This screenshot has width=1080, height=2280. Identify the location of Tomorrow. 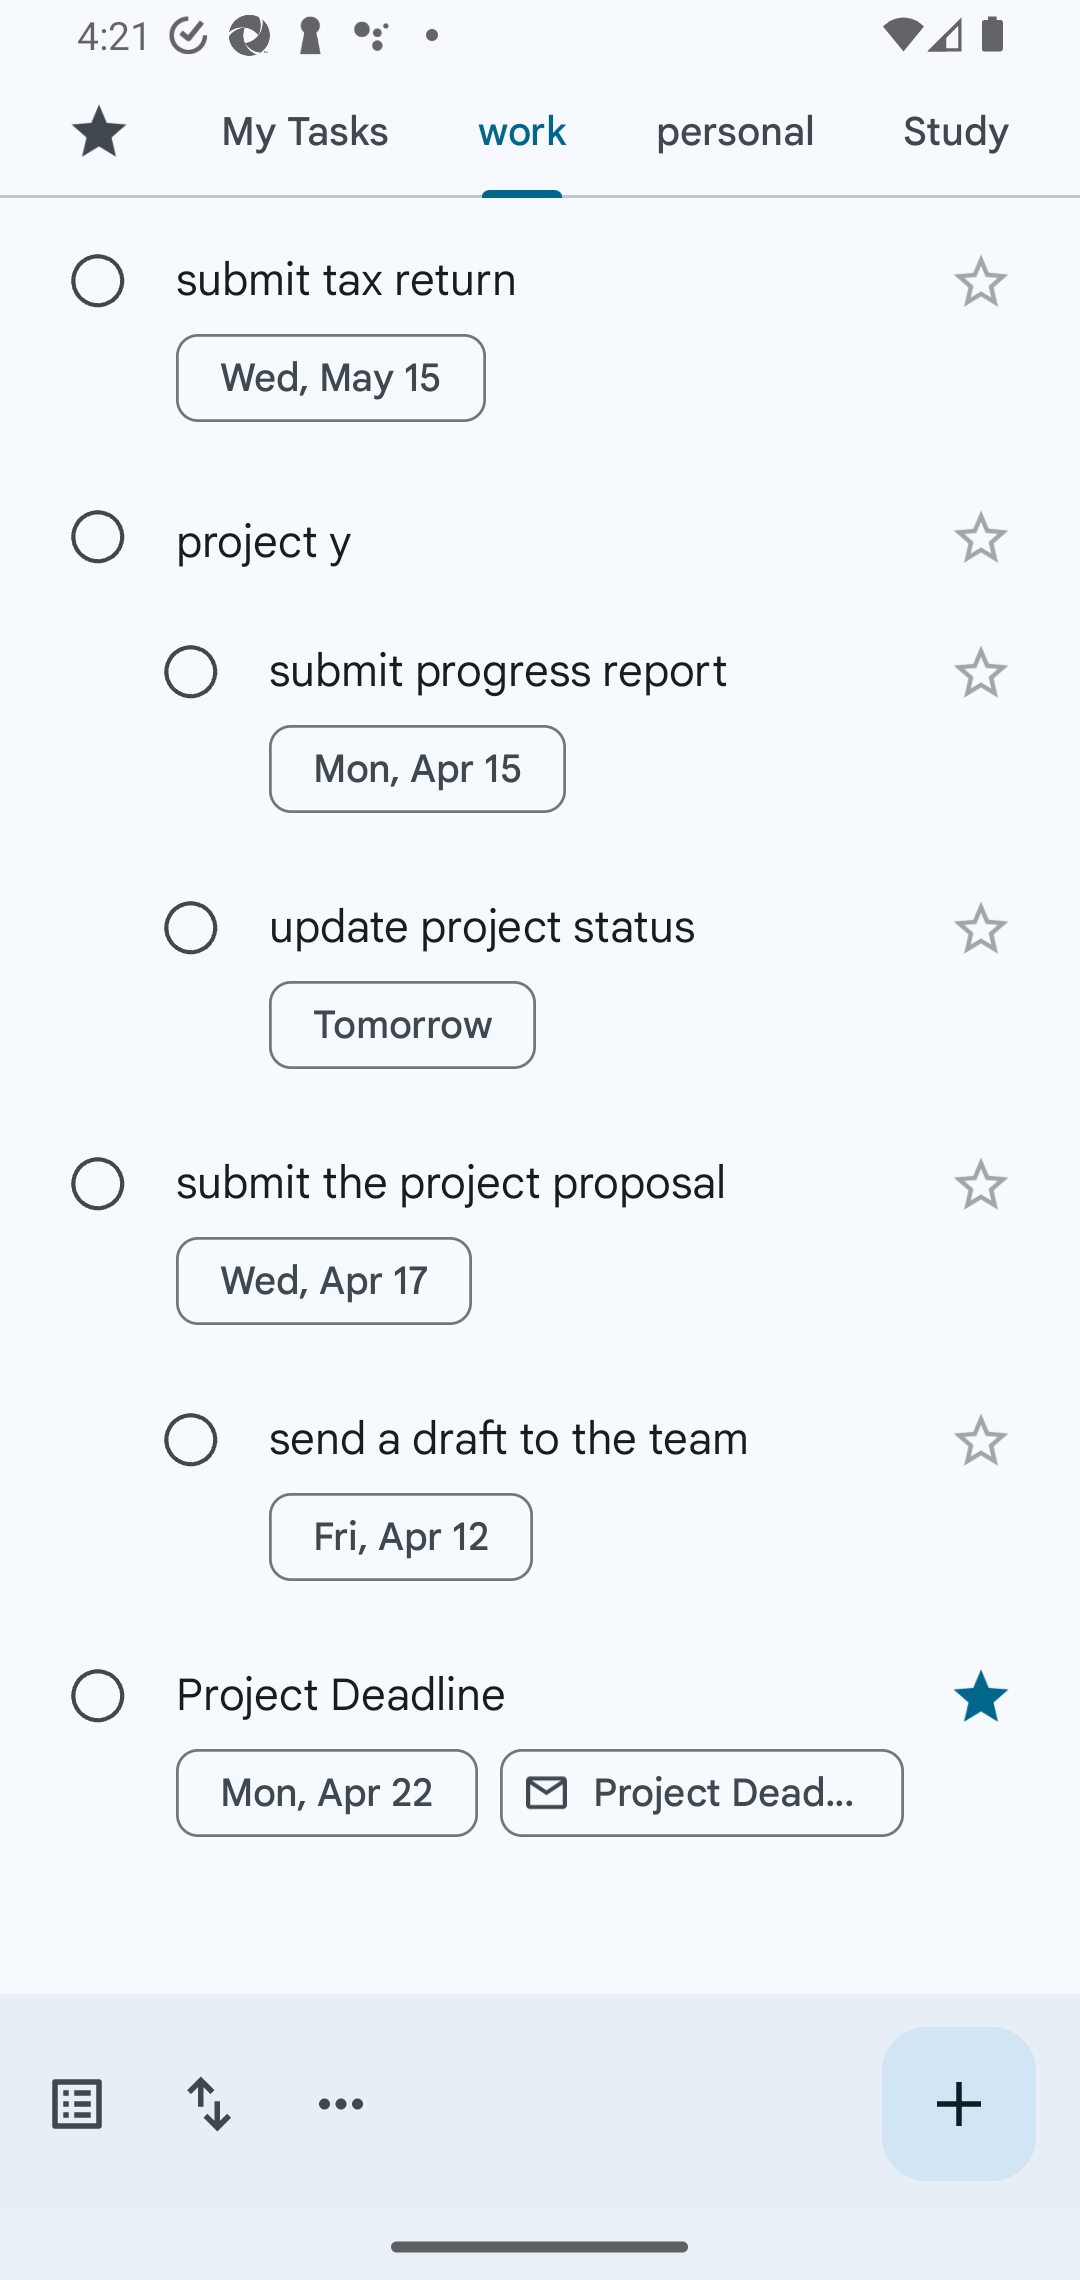
(402, 1026).